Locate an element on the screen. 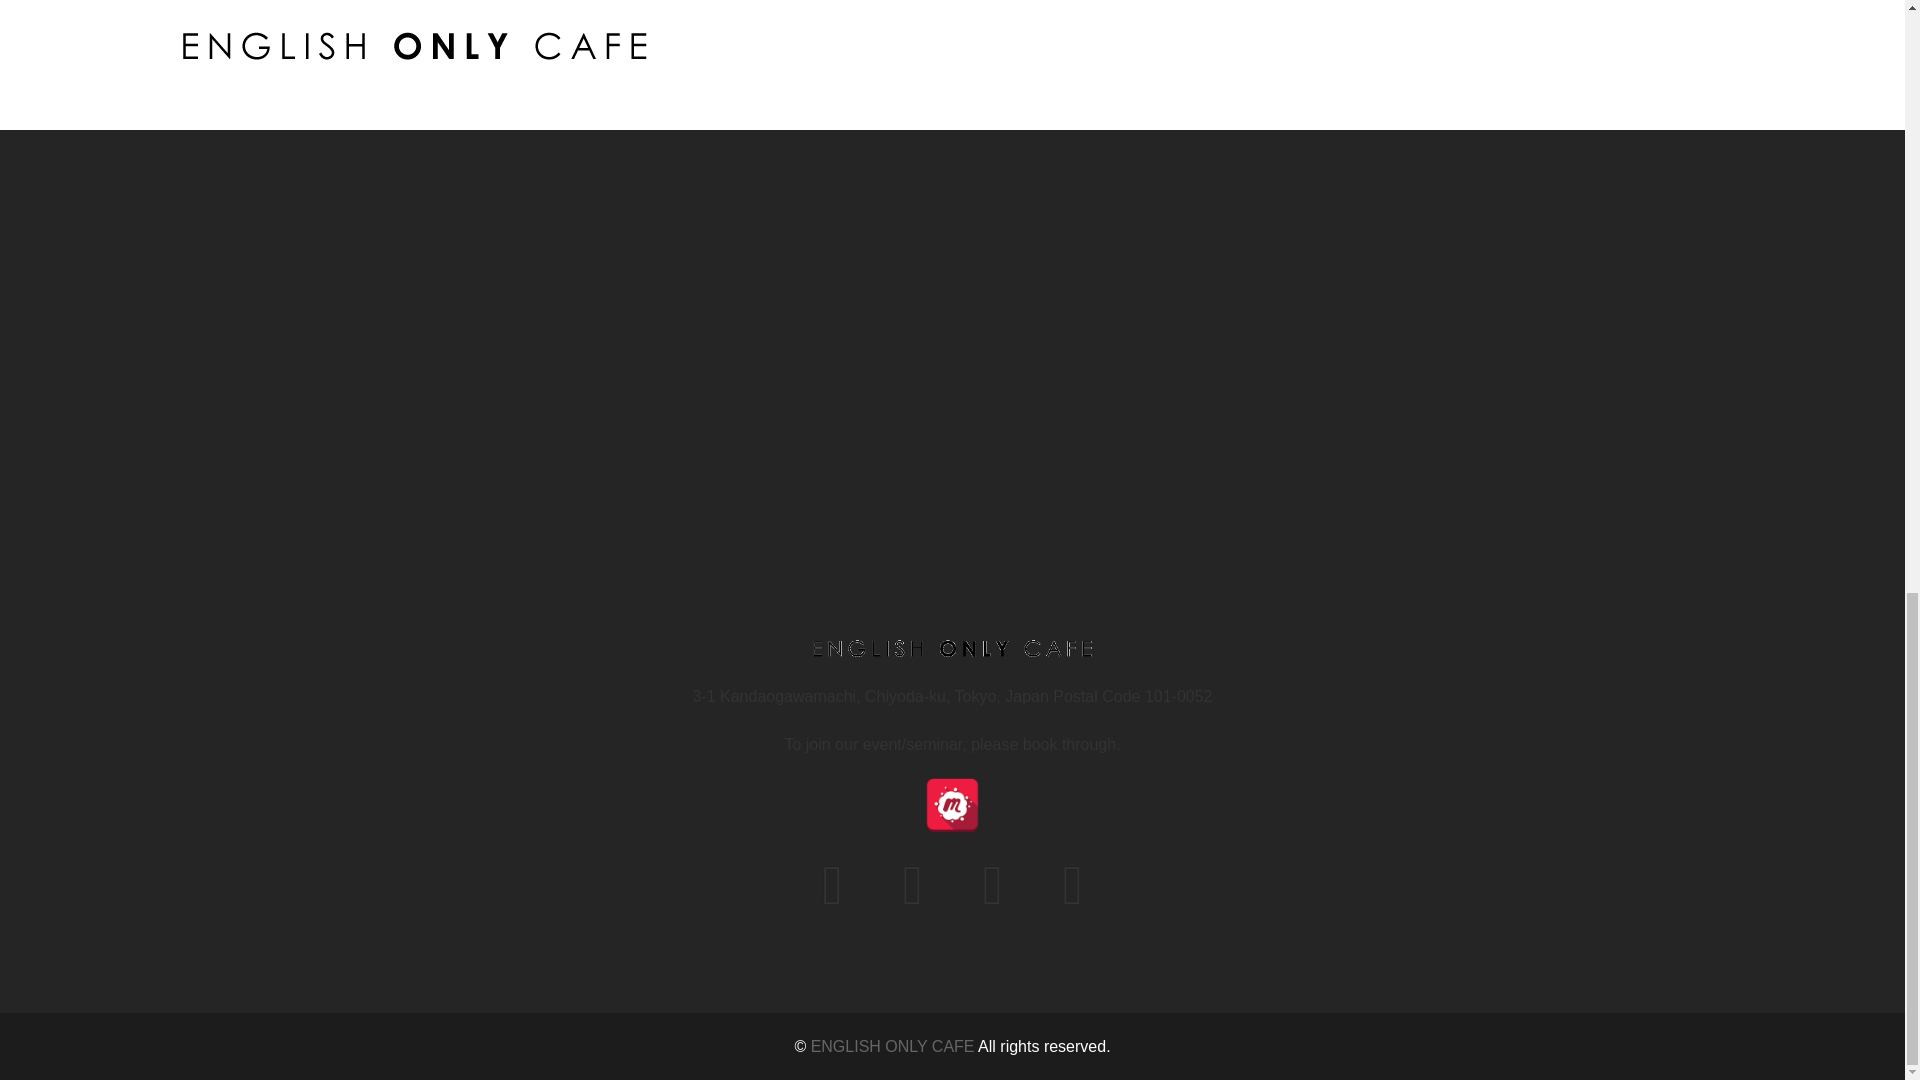 The image size is (1920, 1080). Meetup is located at coordinates (952, 804).